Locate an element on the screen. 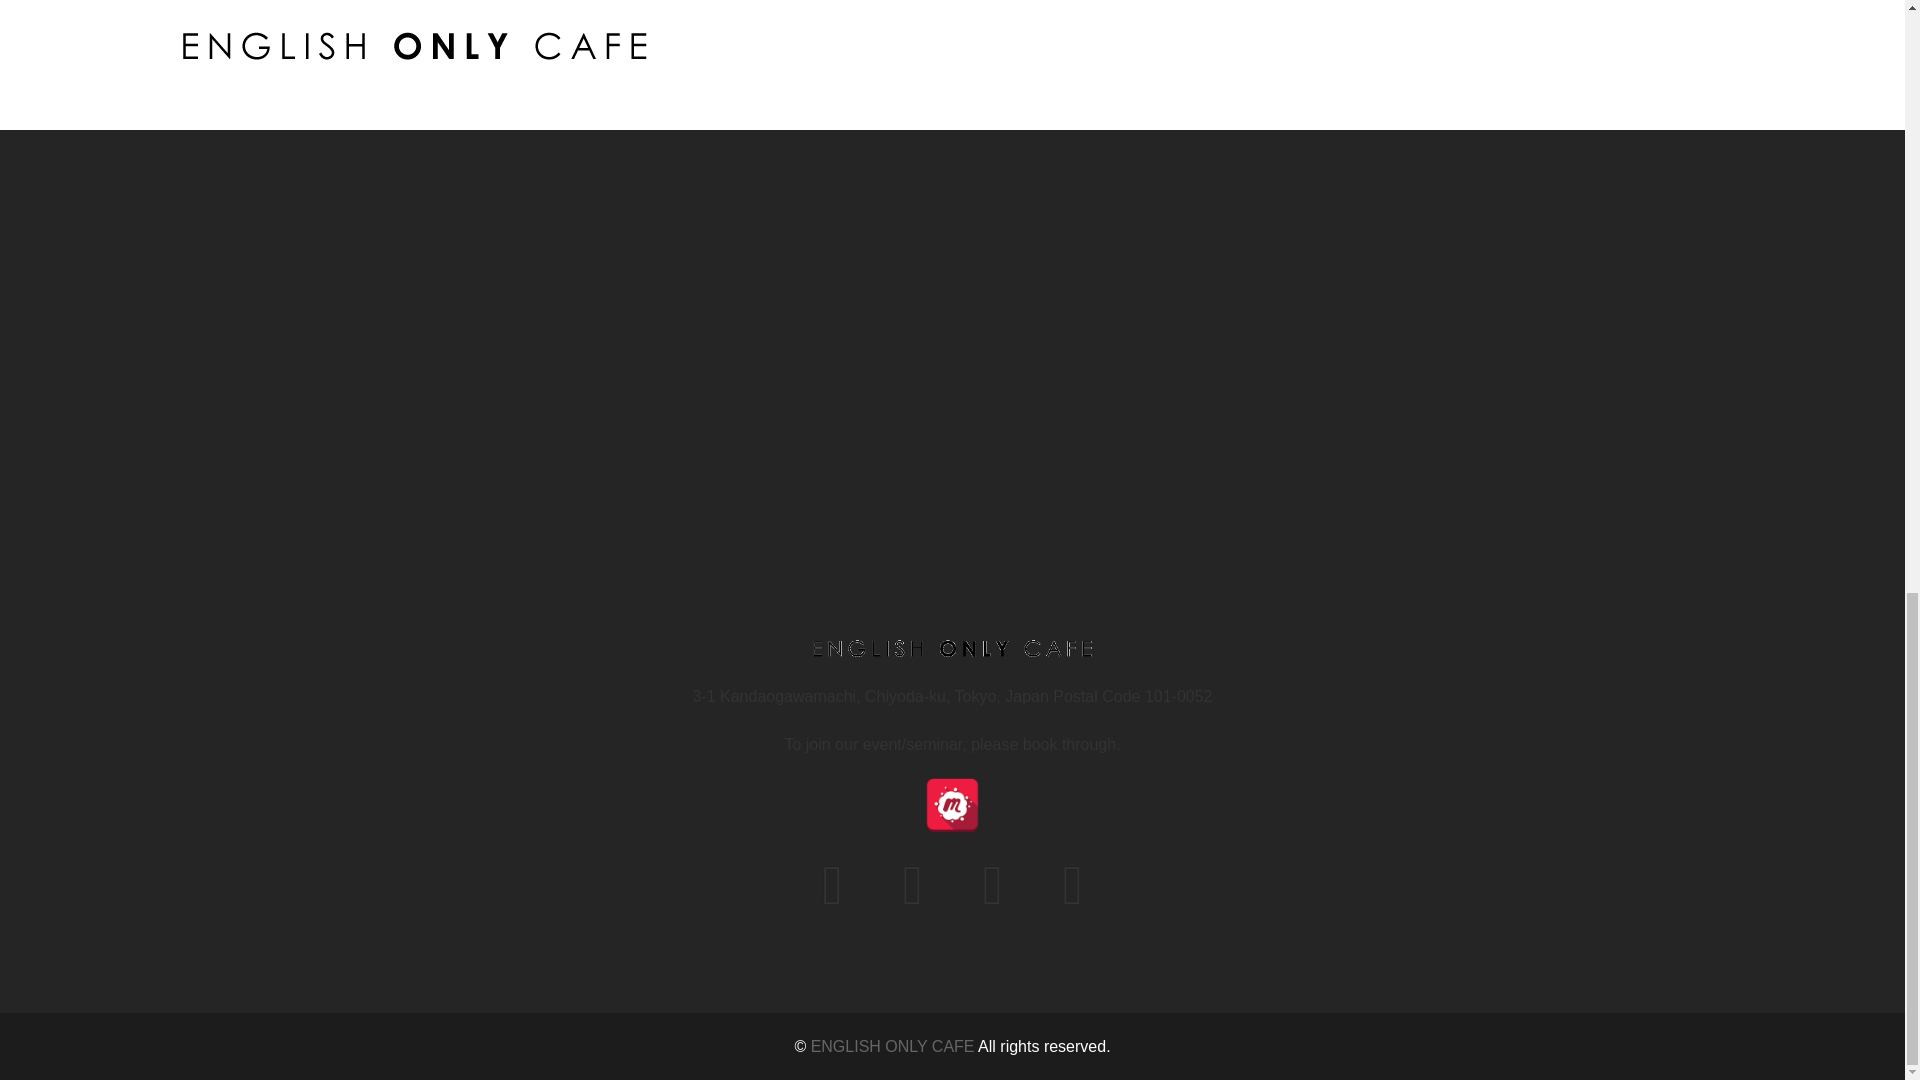 The image size is (1920, 1080). Meetup is located at coordinates (952, 804).